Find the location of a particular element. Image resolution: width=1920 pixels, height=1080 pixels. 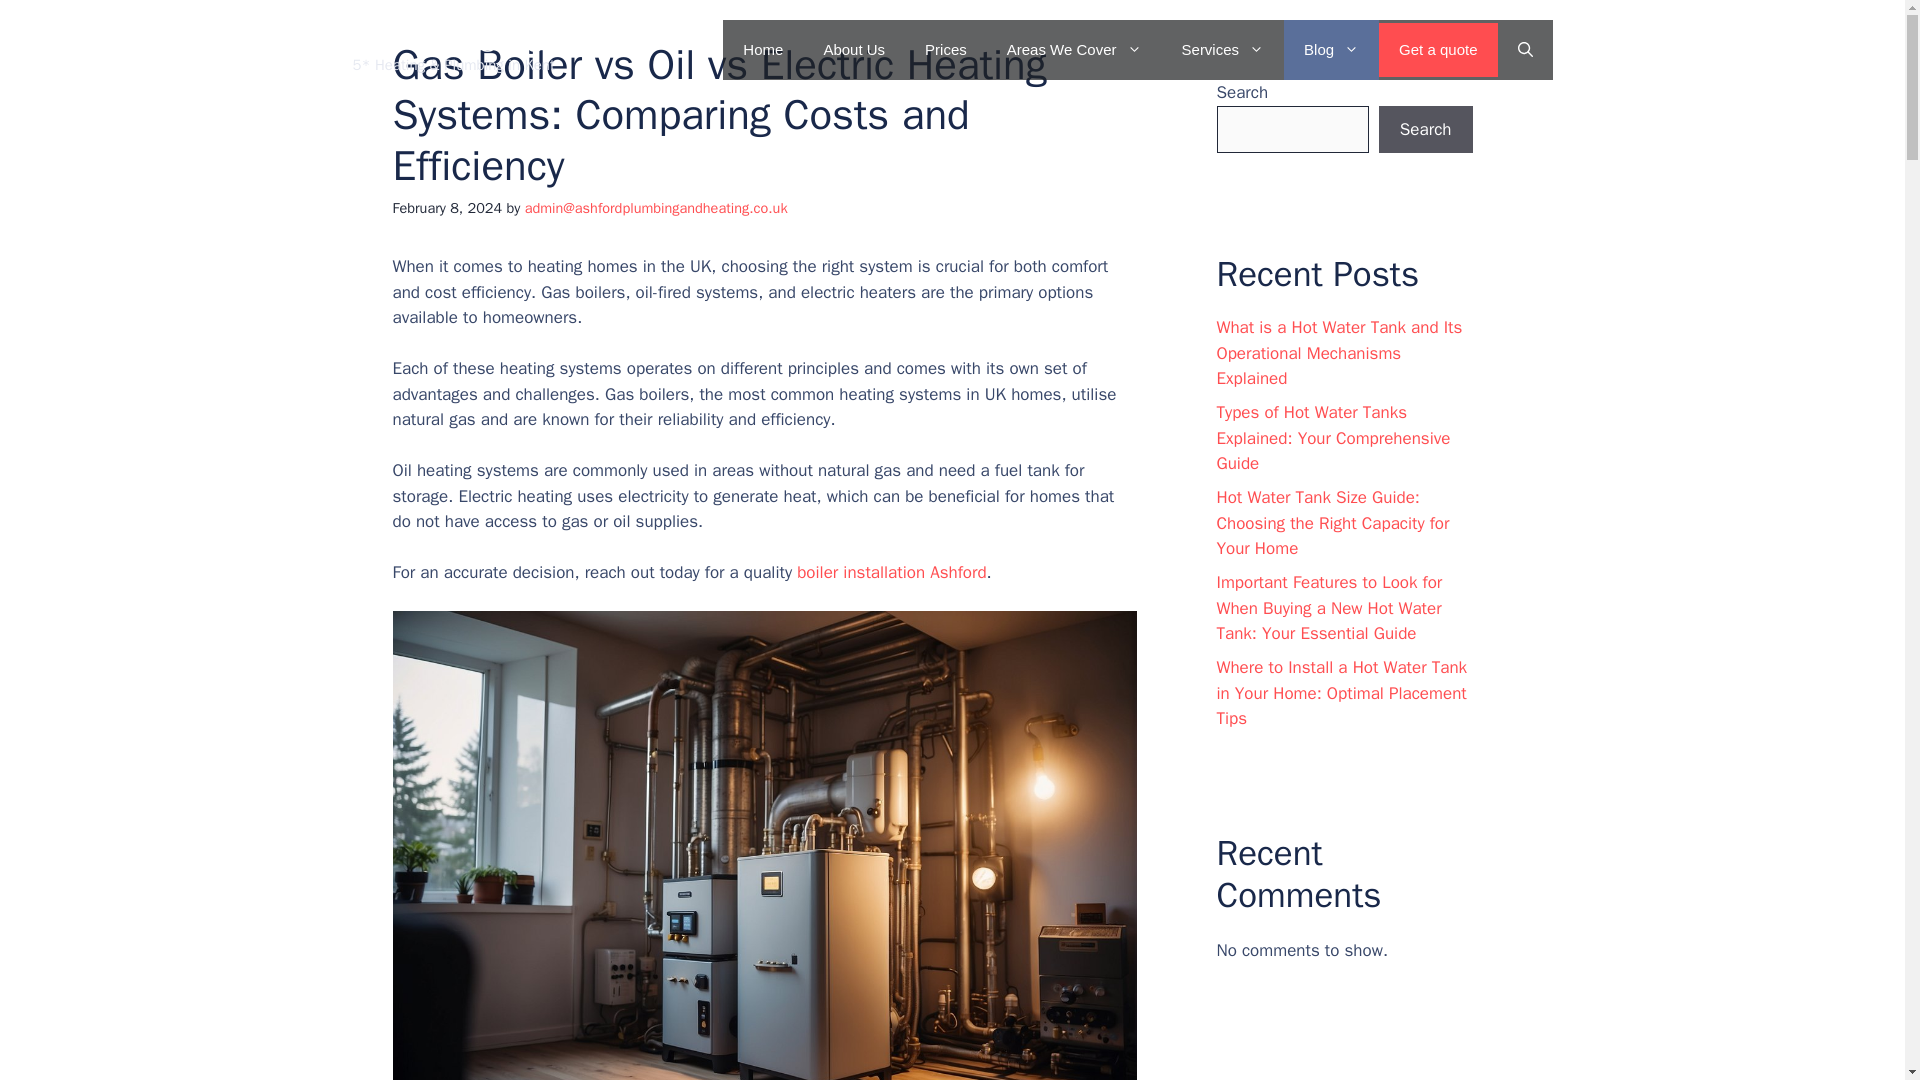

Services is located at coordinates (1222, 50).